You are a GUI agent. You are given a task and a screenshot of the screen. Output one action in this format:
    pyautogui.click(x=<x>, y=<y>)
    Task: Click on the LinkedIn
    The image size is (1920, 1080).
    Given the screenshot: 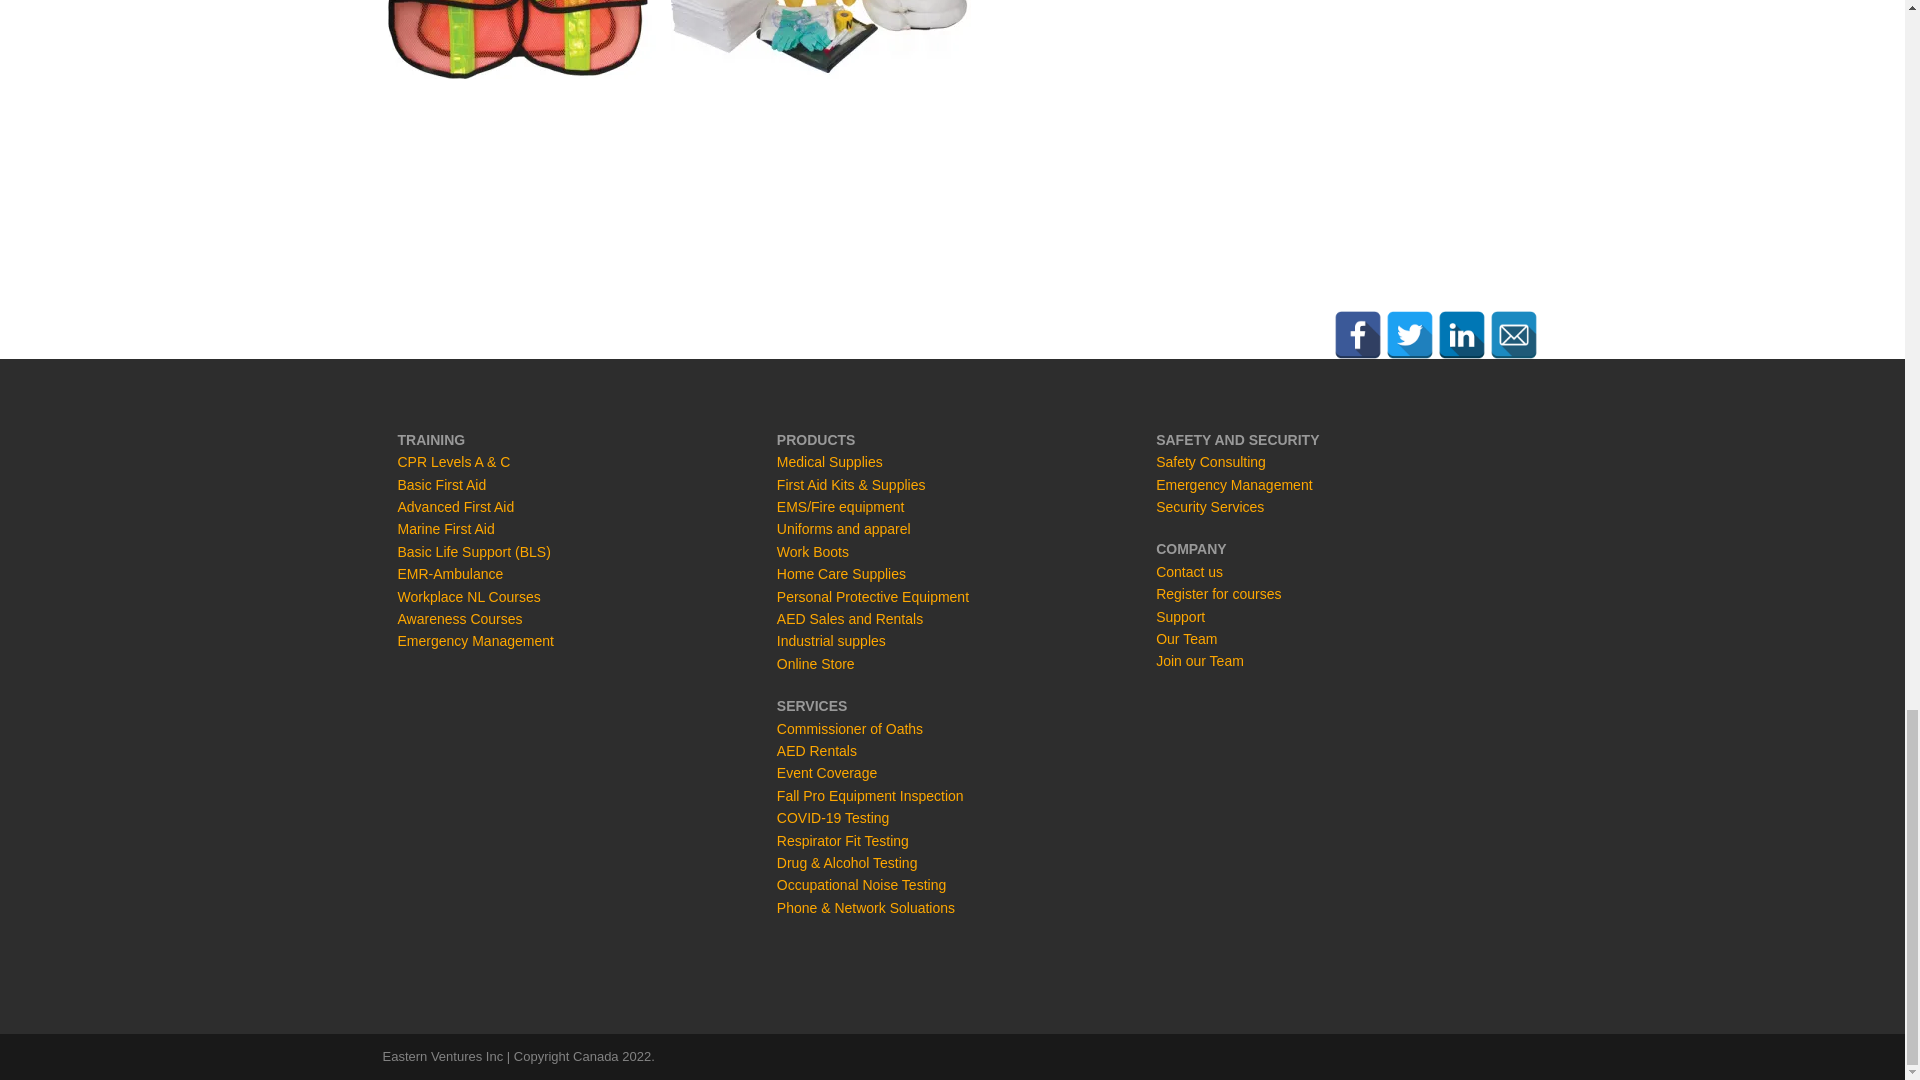 What is the action you would take?
    pyautogui.click(x=1462, y=334)
    